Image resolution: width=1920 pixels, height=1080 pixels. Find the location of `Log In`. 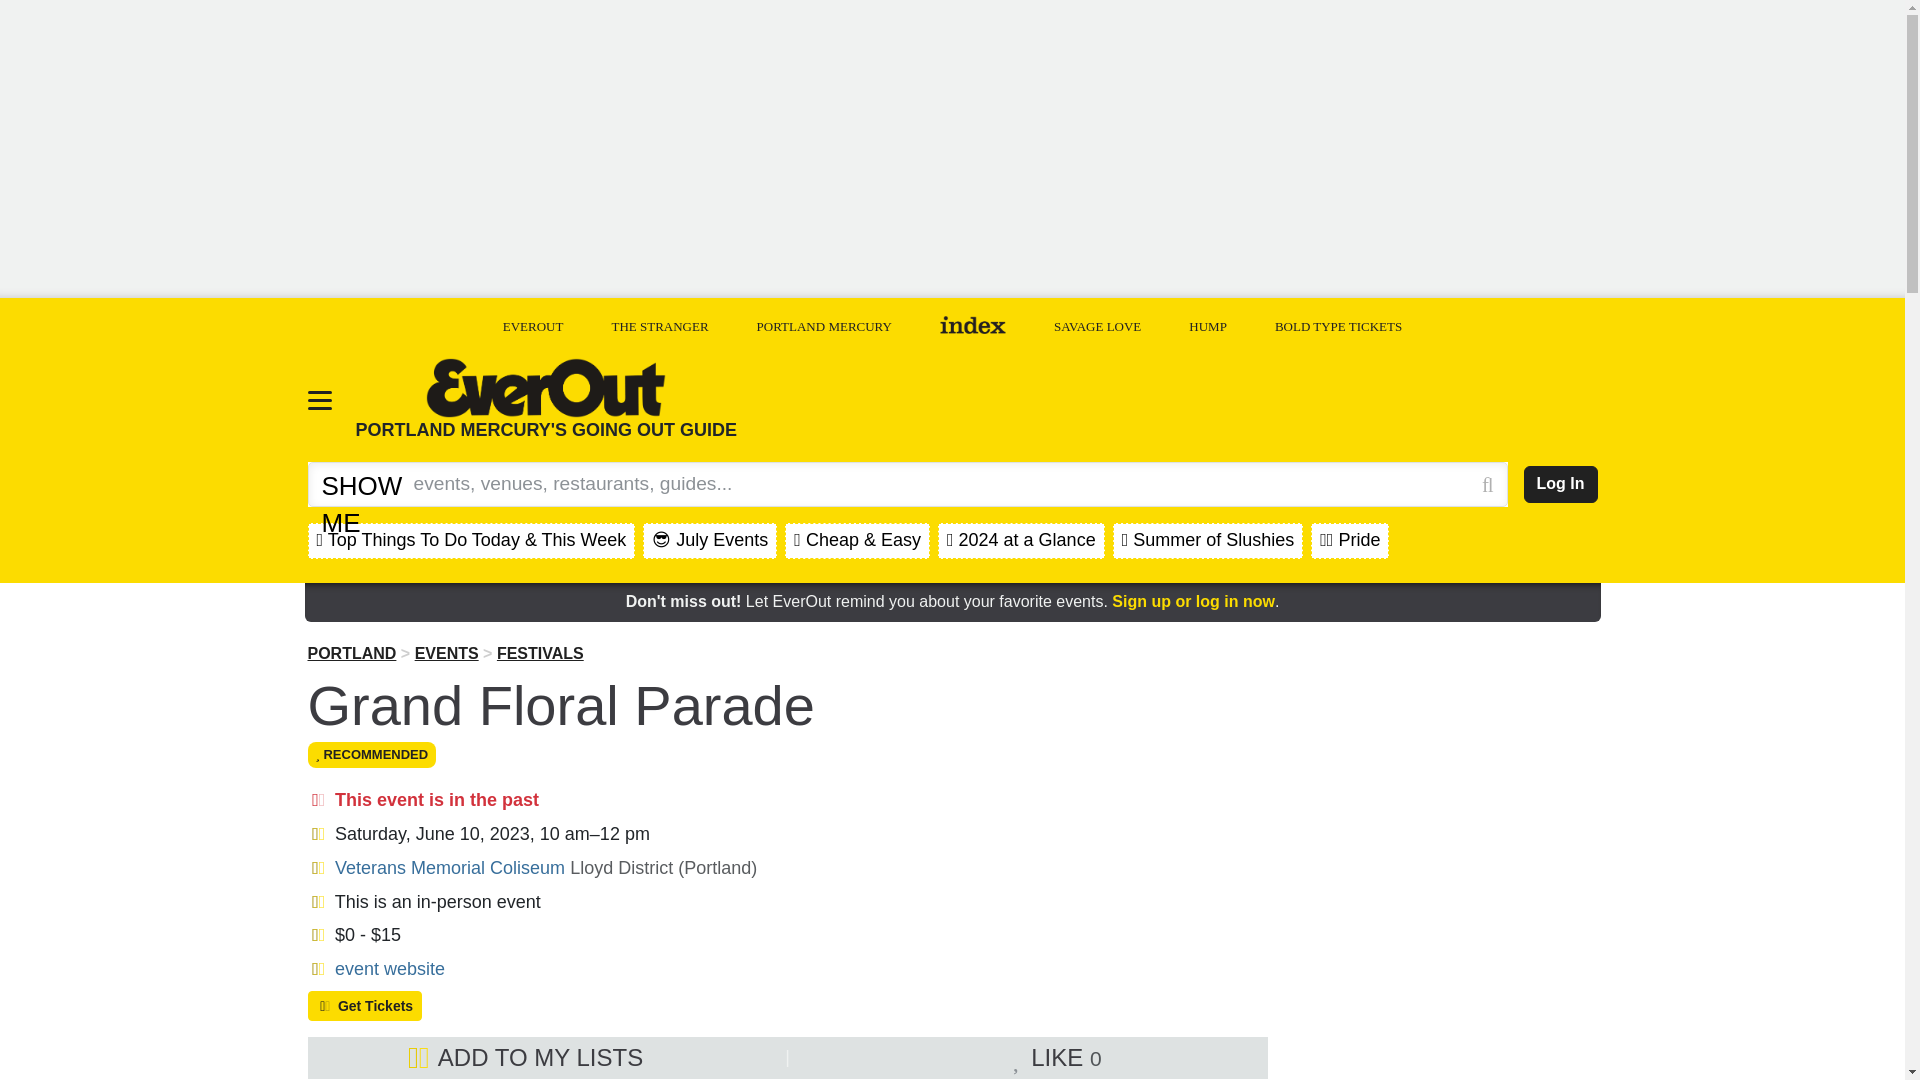

Log In is located at coordinates (1560, 484).